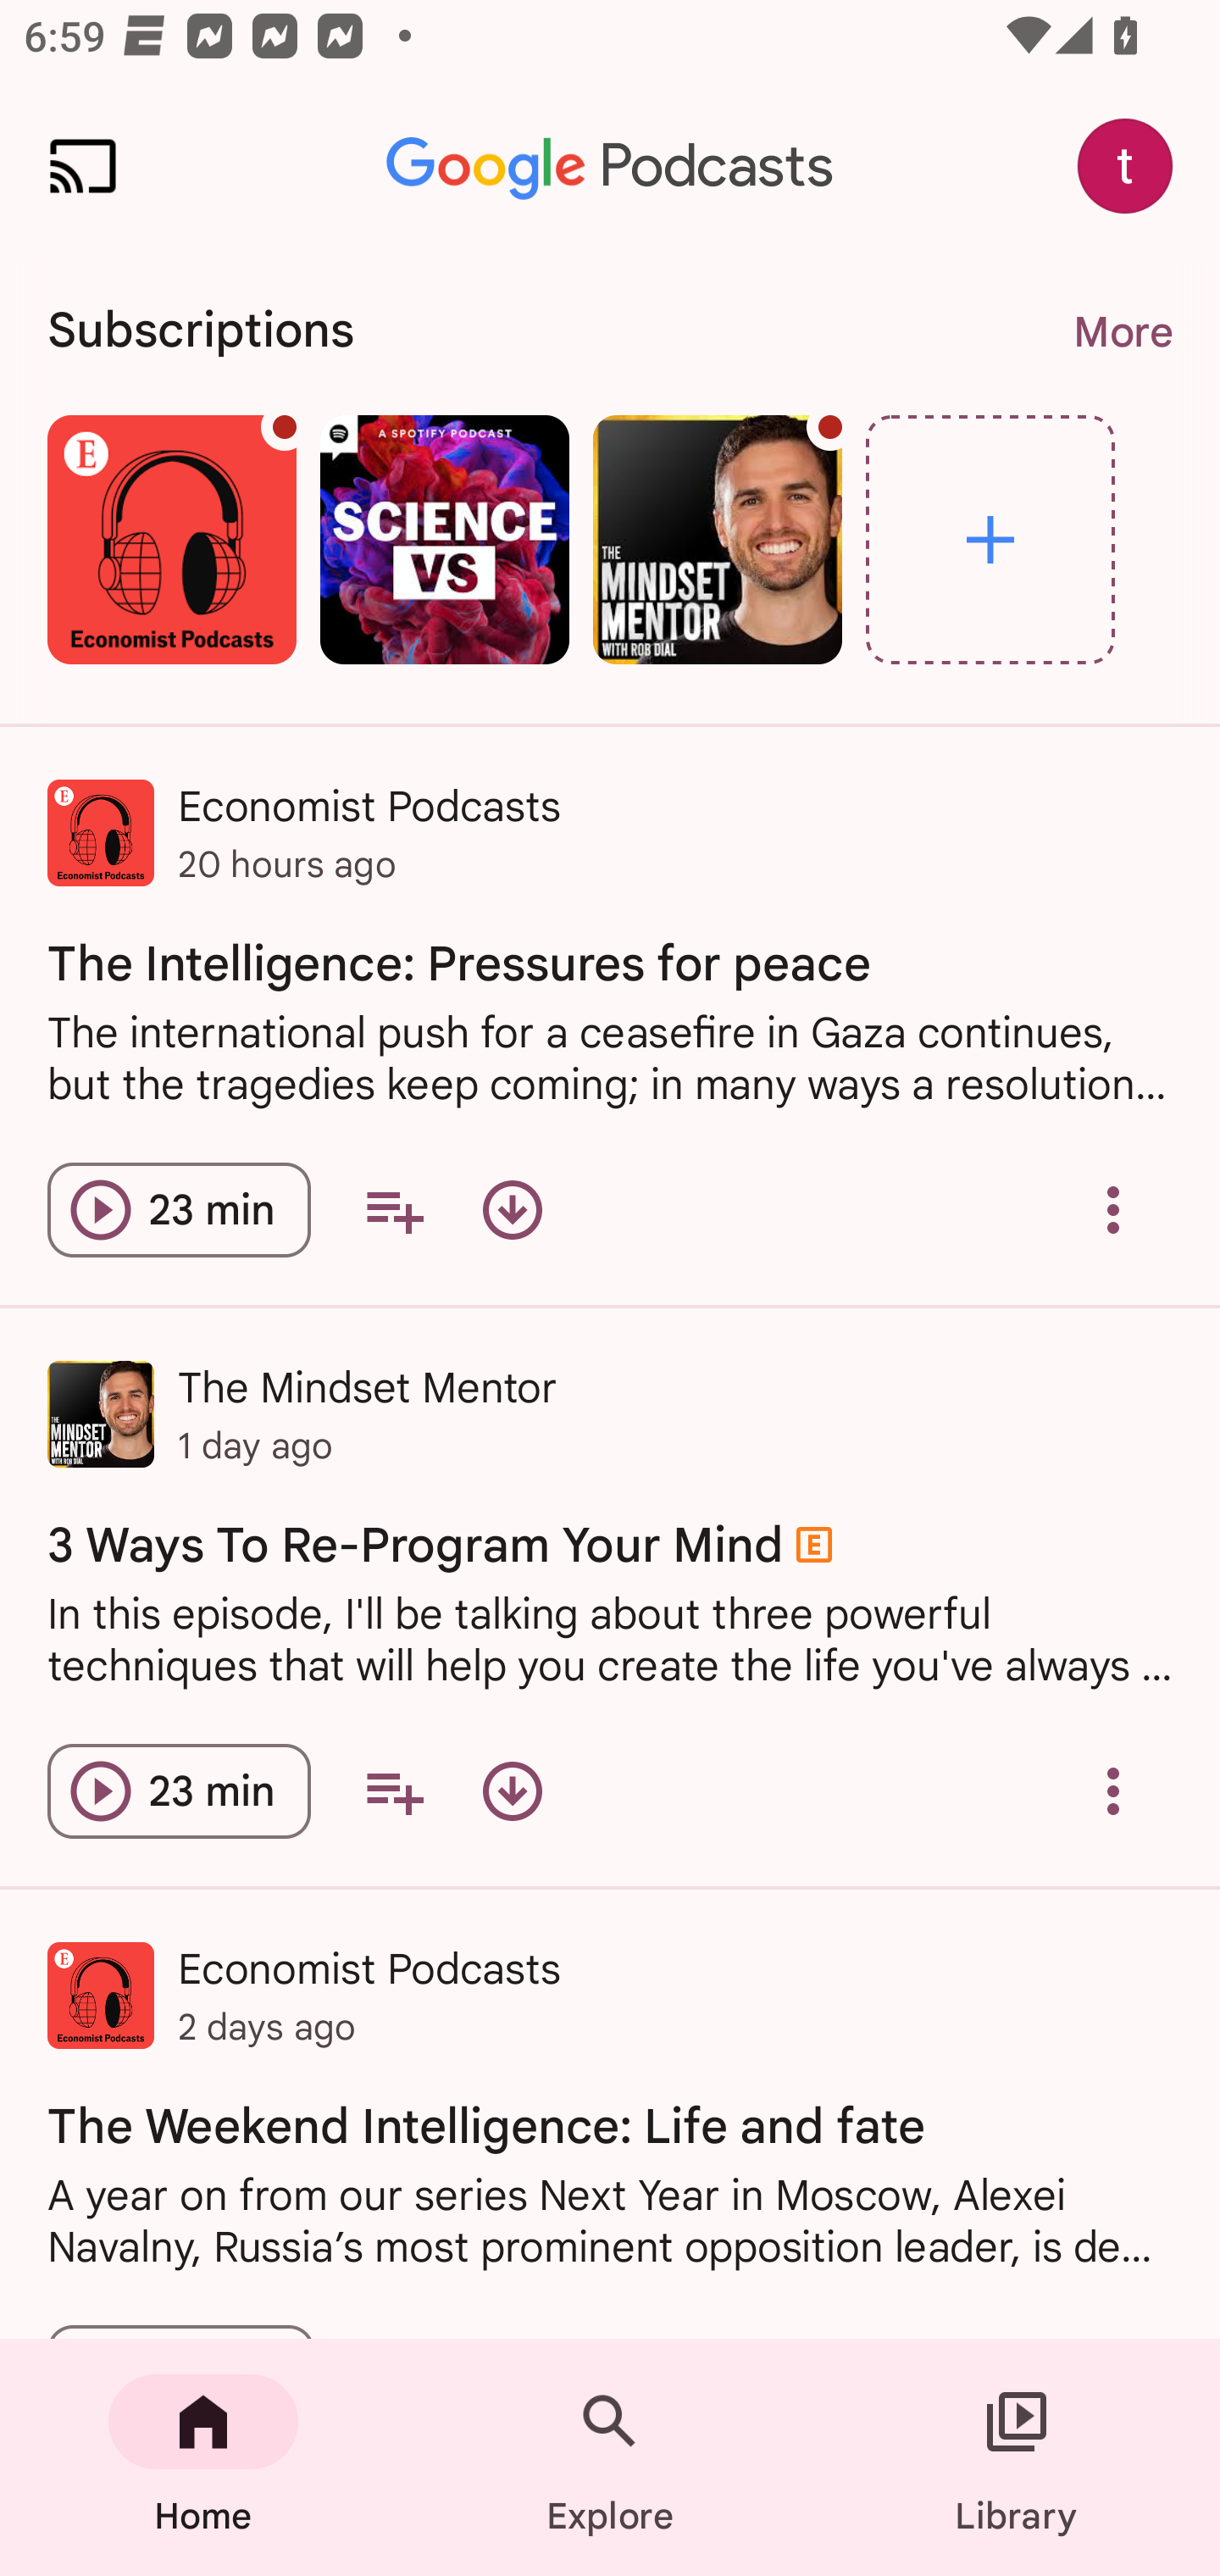 The width and height of the screenshot is (1220, 2576). Describe the element at coordinates (393, 1791) in the screenshot. I see `Add to your queue` at that location.